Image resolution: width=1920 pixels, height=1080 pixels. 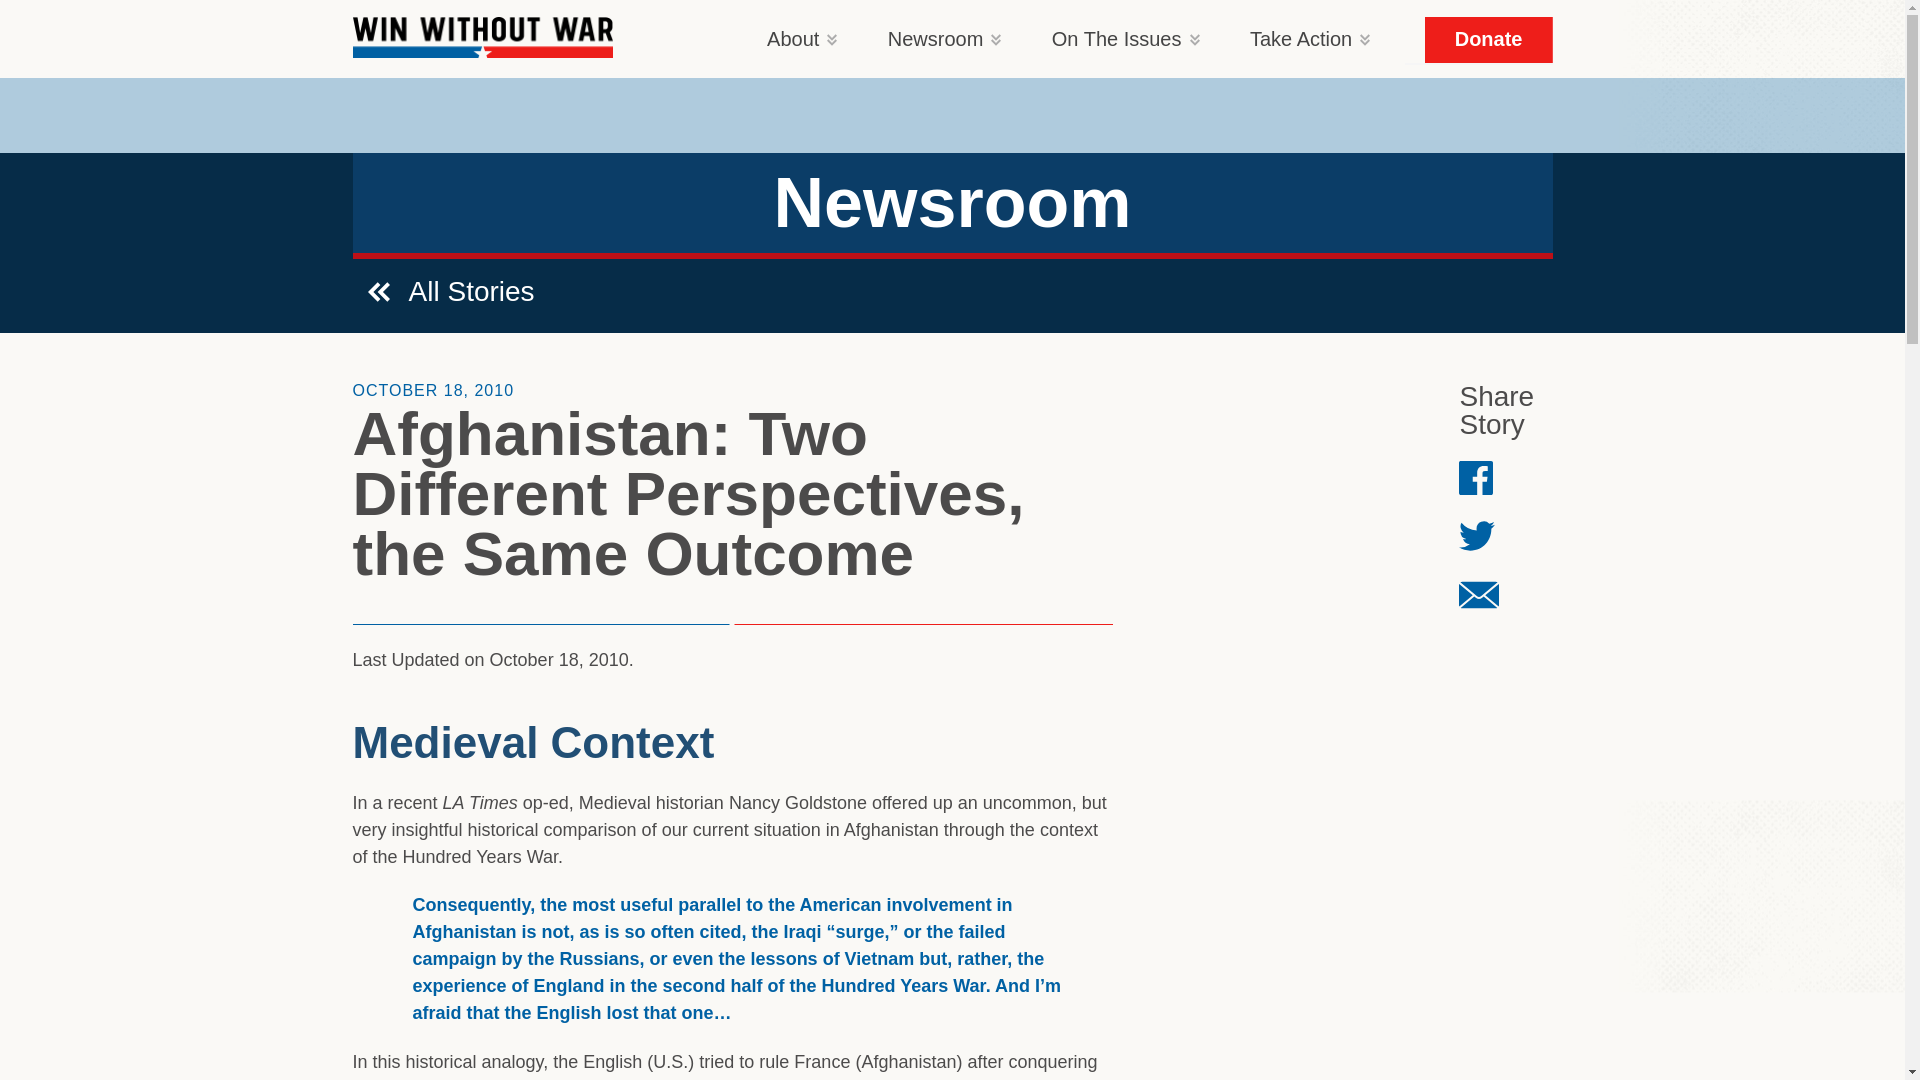 I want to click on Share on Facebook, so click(x=1478, y=478).